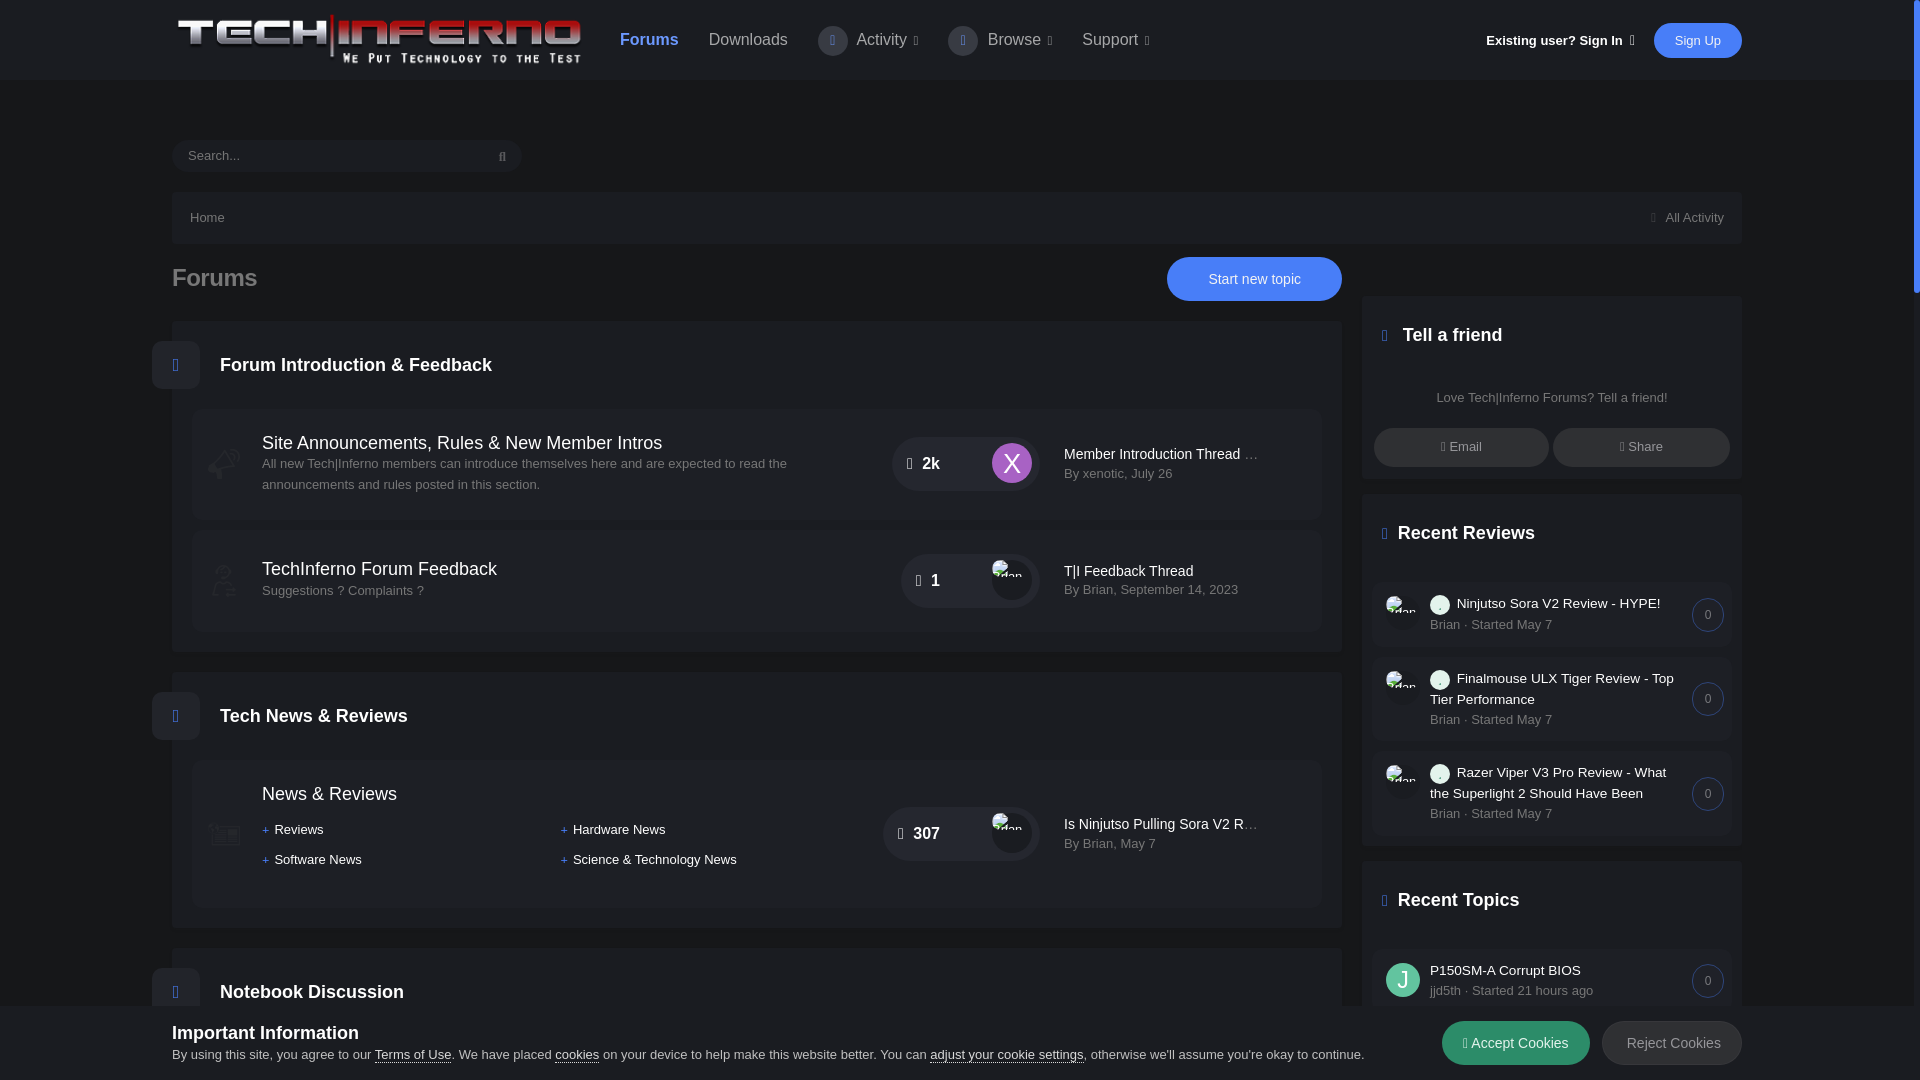  I want to click on Go to last post, so click(1150, 472).